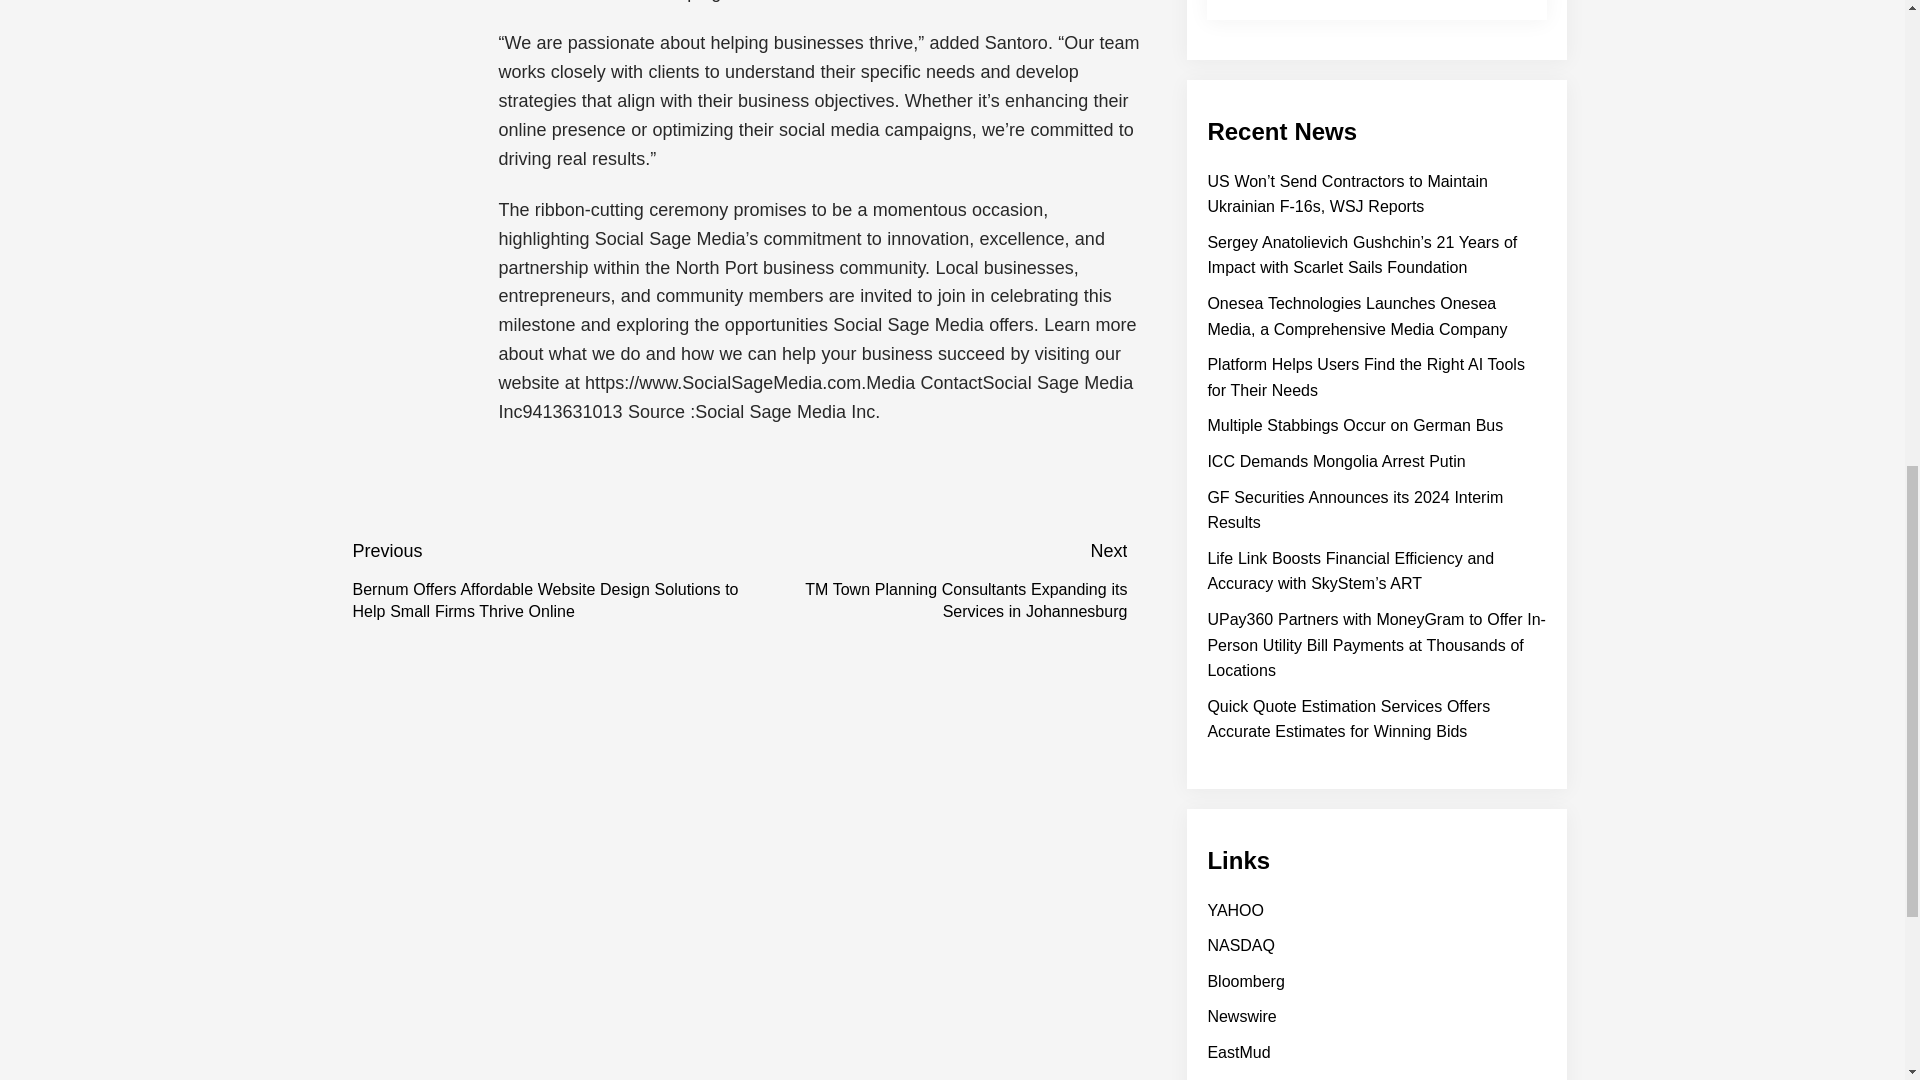 This screenshot has width=1920, height=1080. What do you see at coordinates (1336, 460) in the screenshot?
I see `ICC Demands Mongolia Arrest Putin` at bounding box center [1336, 460].